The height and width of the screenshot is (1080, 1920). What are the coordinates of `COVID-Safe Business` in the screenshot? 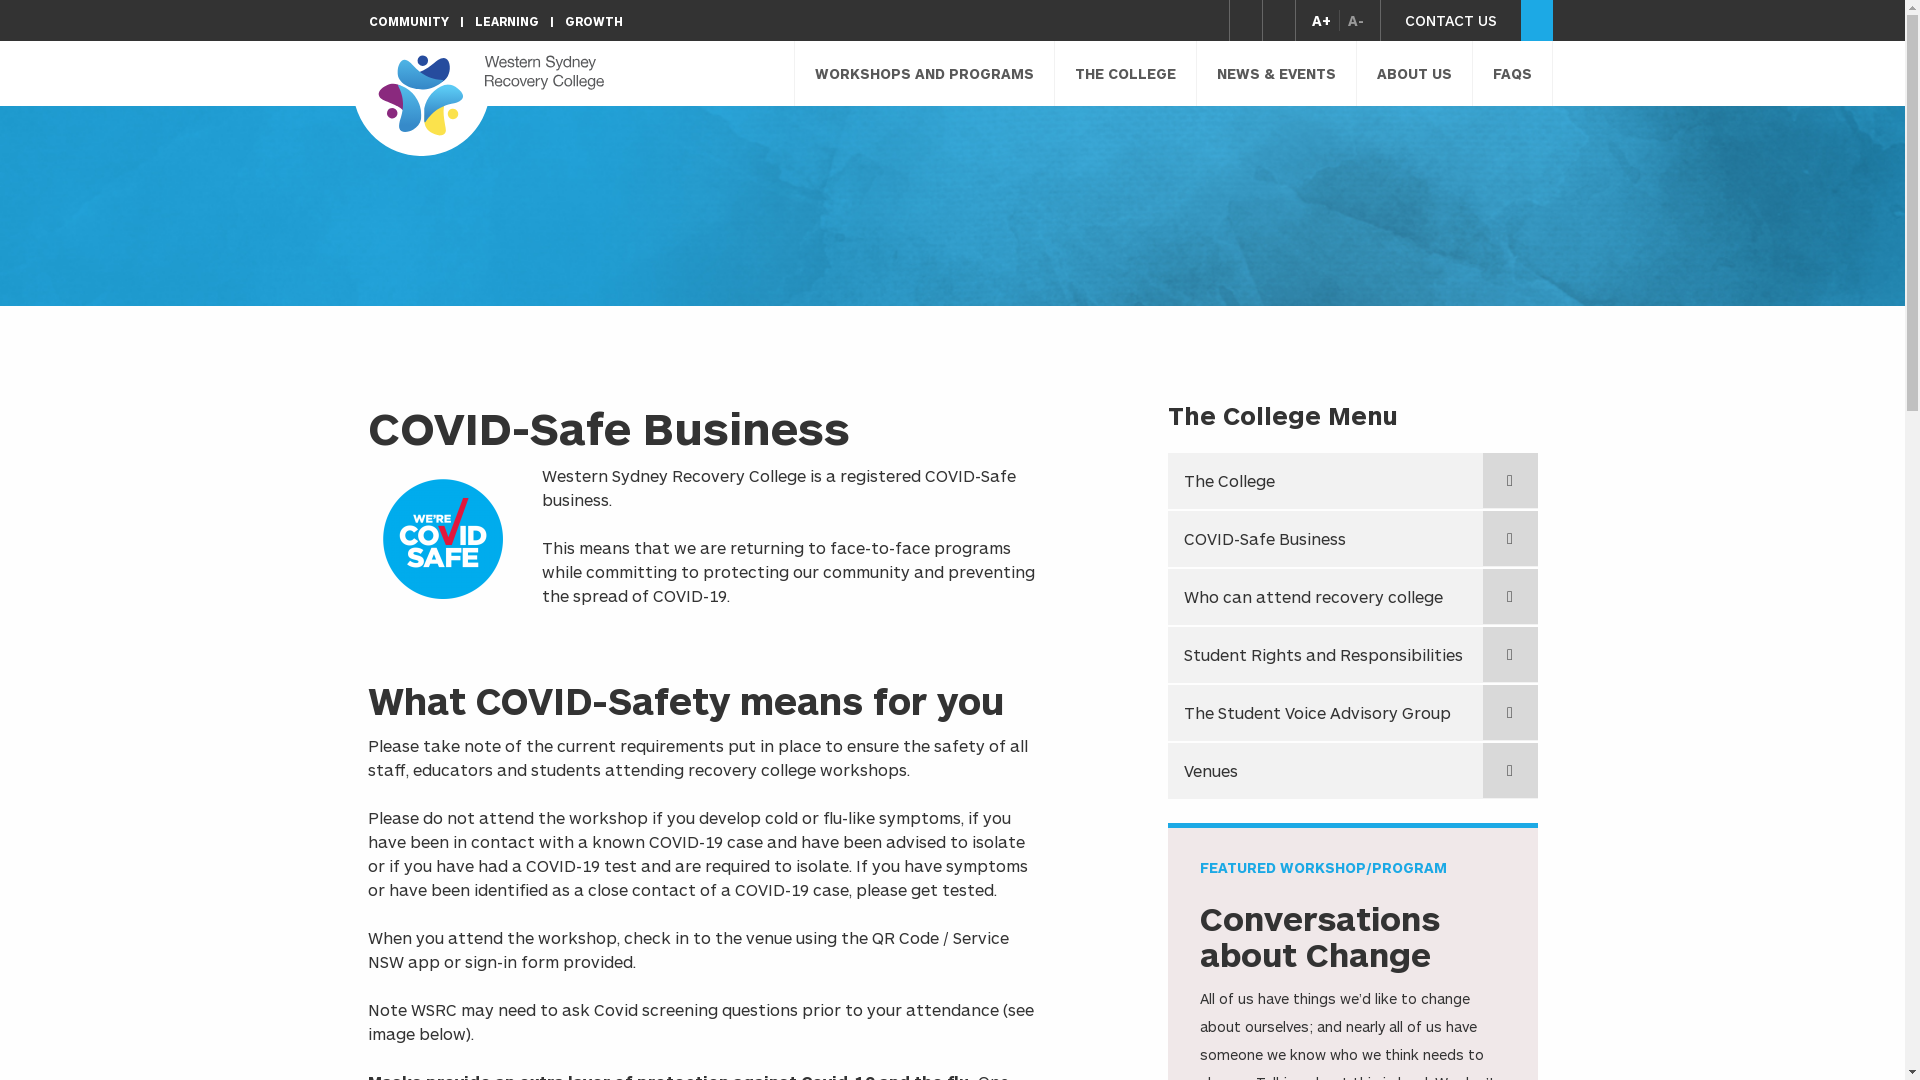 It's located at (1353, 539).